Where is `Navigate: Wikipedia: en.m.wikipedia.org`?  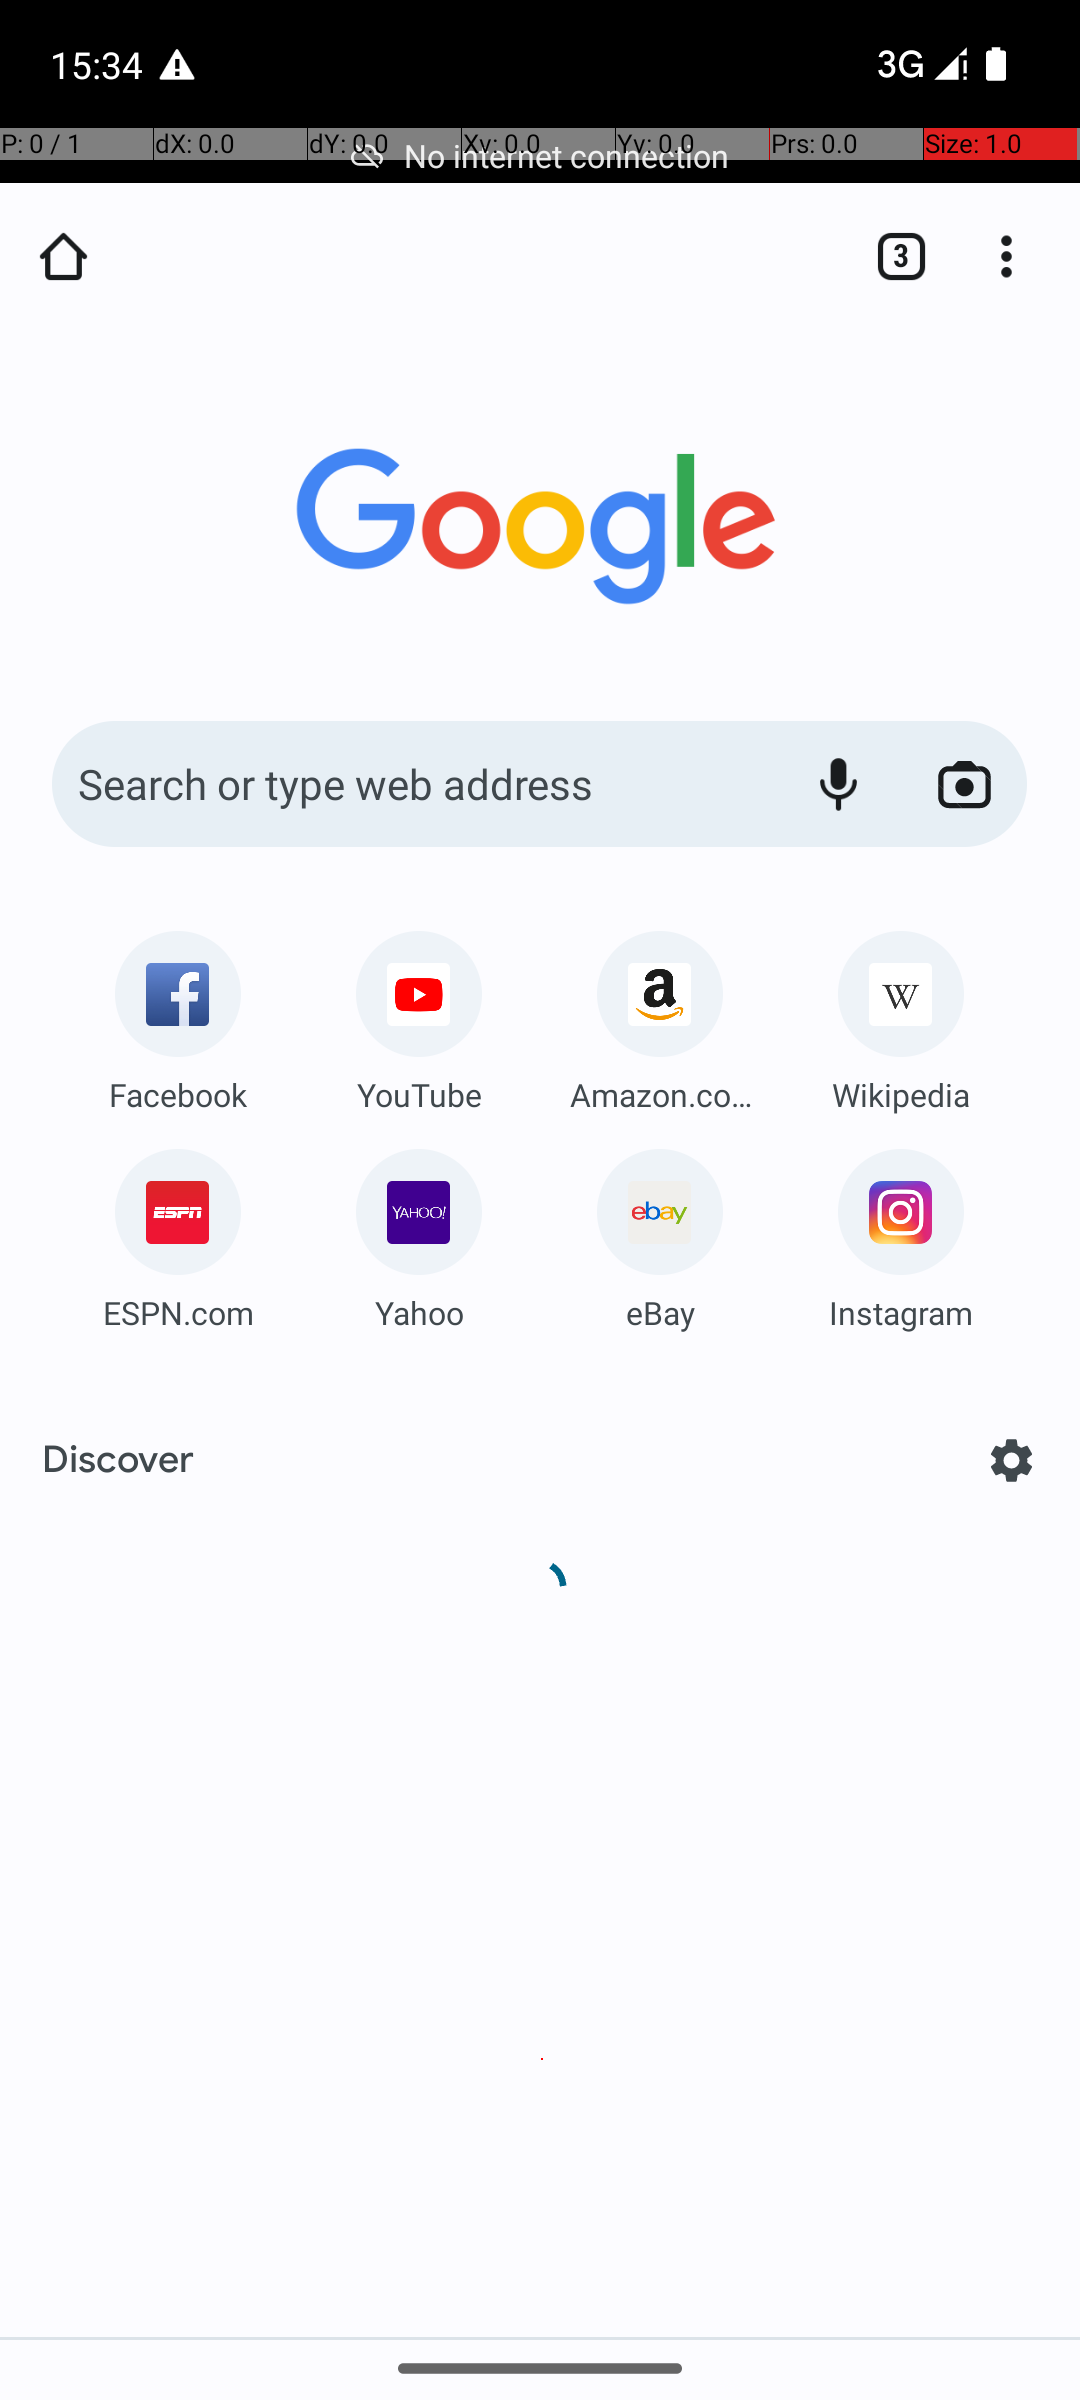
Navigate: Wikipedia: en.m.wikipedia.org is located at coordinates (901, 1014).